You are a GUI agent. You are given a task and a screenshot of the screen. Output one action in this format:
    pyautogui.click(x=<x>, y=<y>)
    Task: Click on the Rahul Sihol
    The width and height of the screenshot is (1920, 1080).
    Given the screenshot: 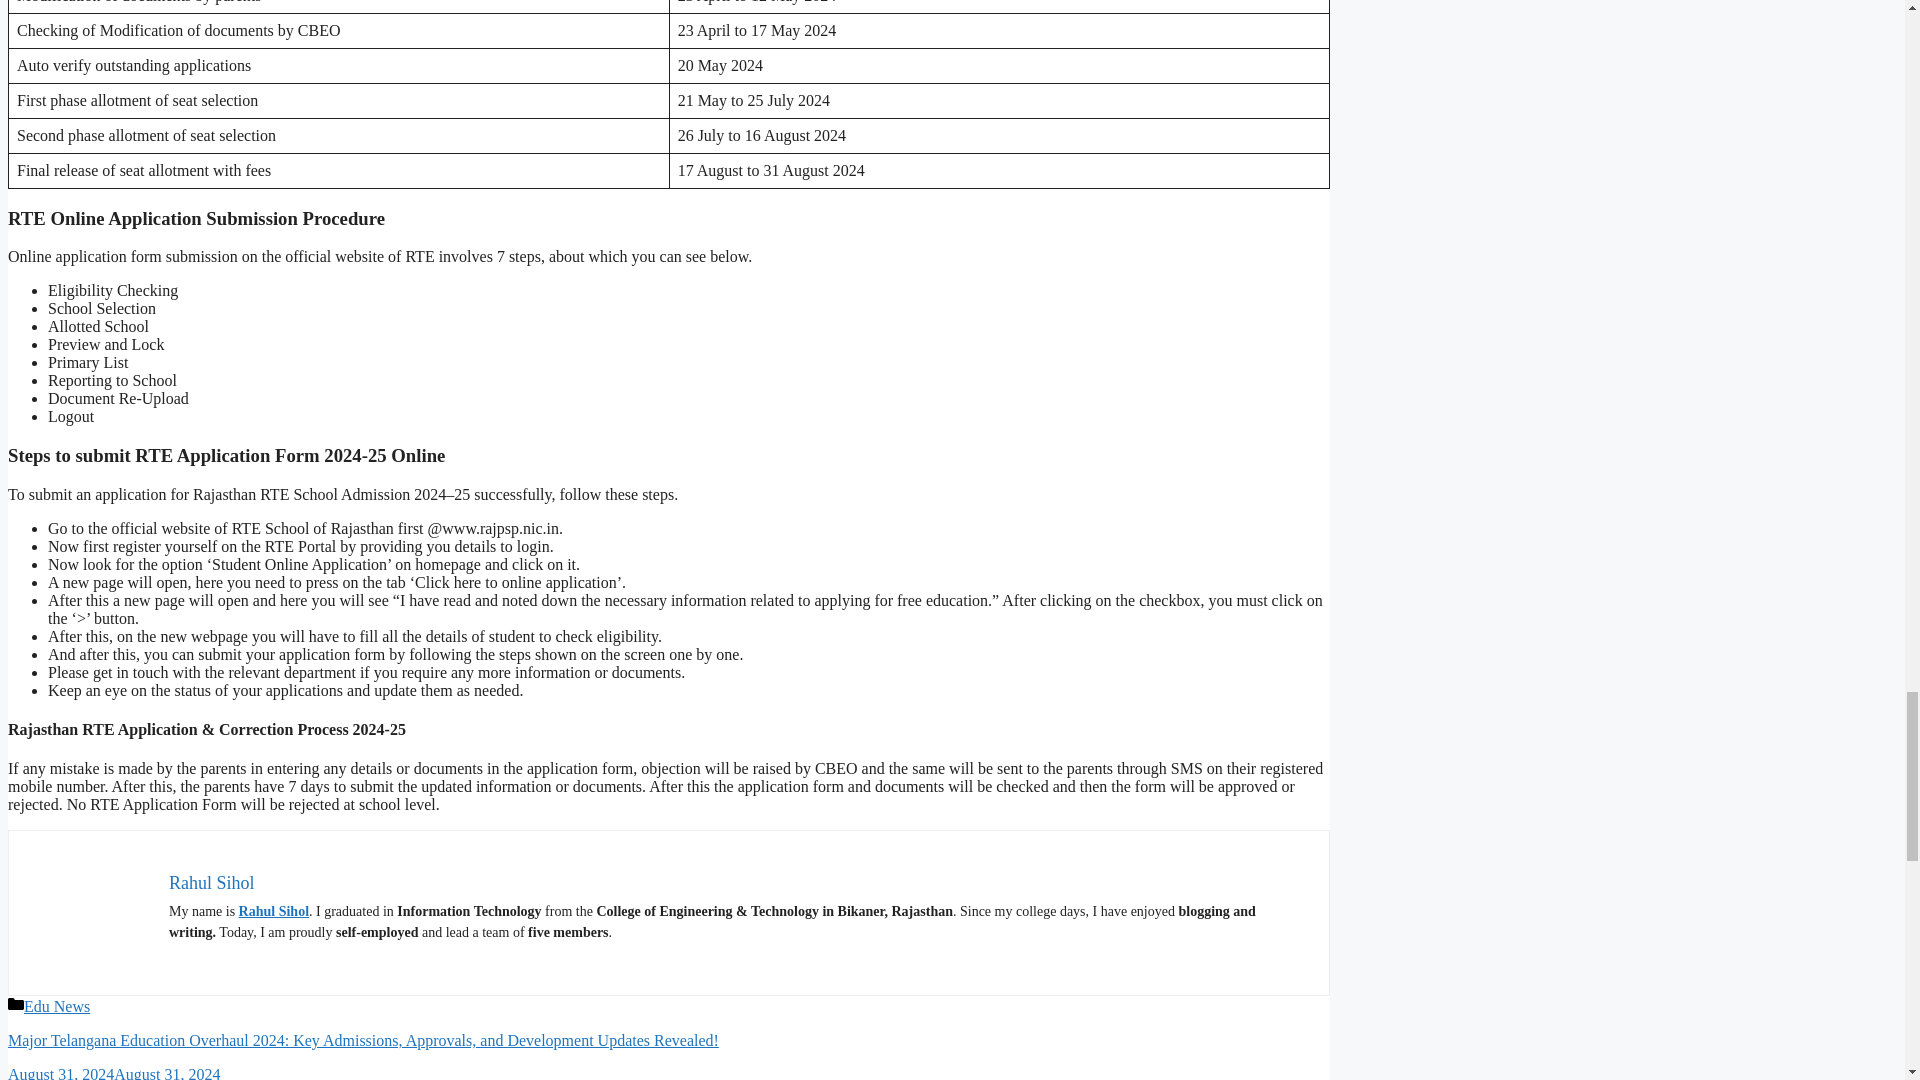 What is the action you would take?
    pyautogui.click(x=274, y=911)
    